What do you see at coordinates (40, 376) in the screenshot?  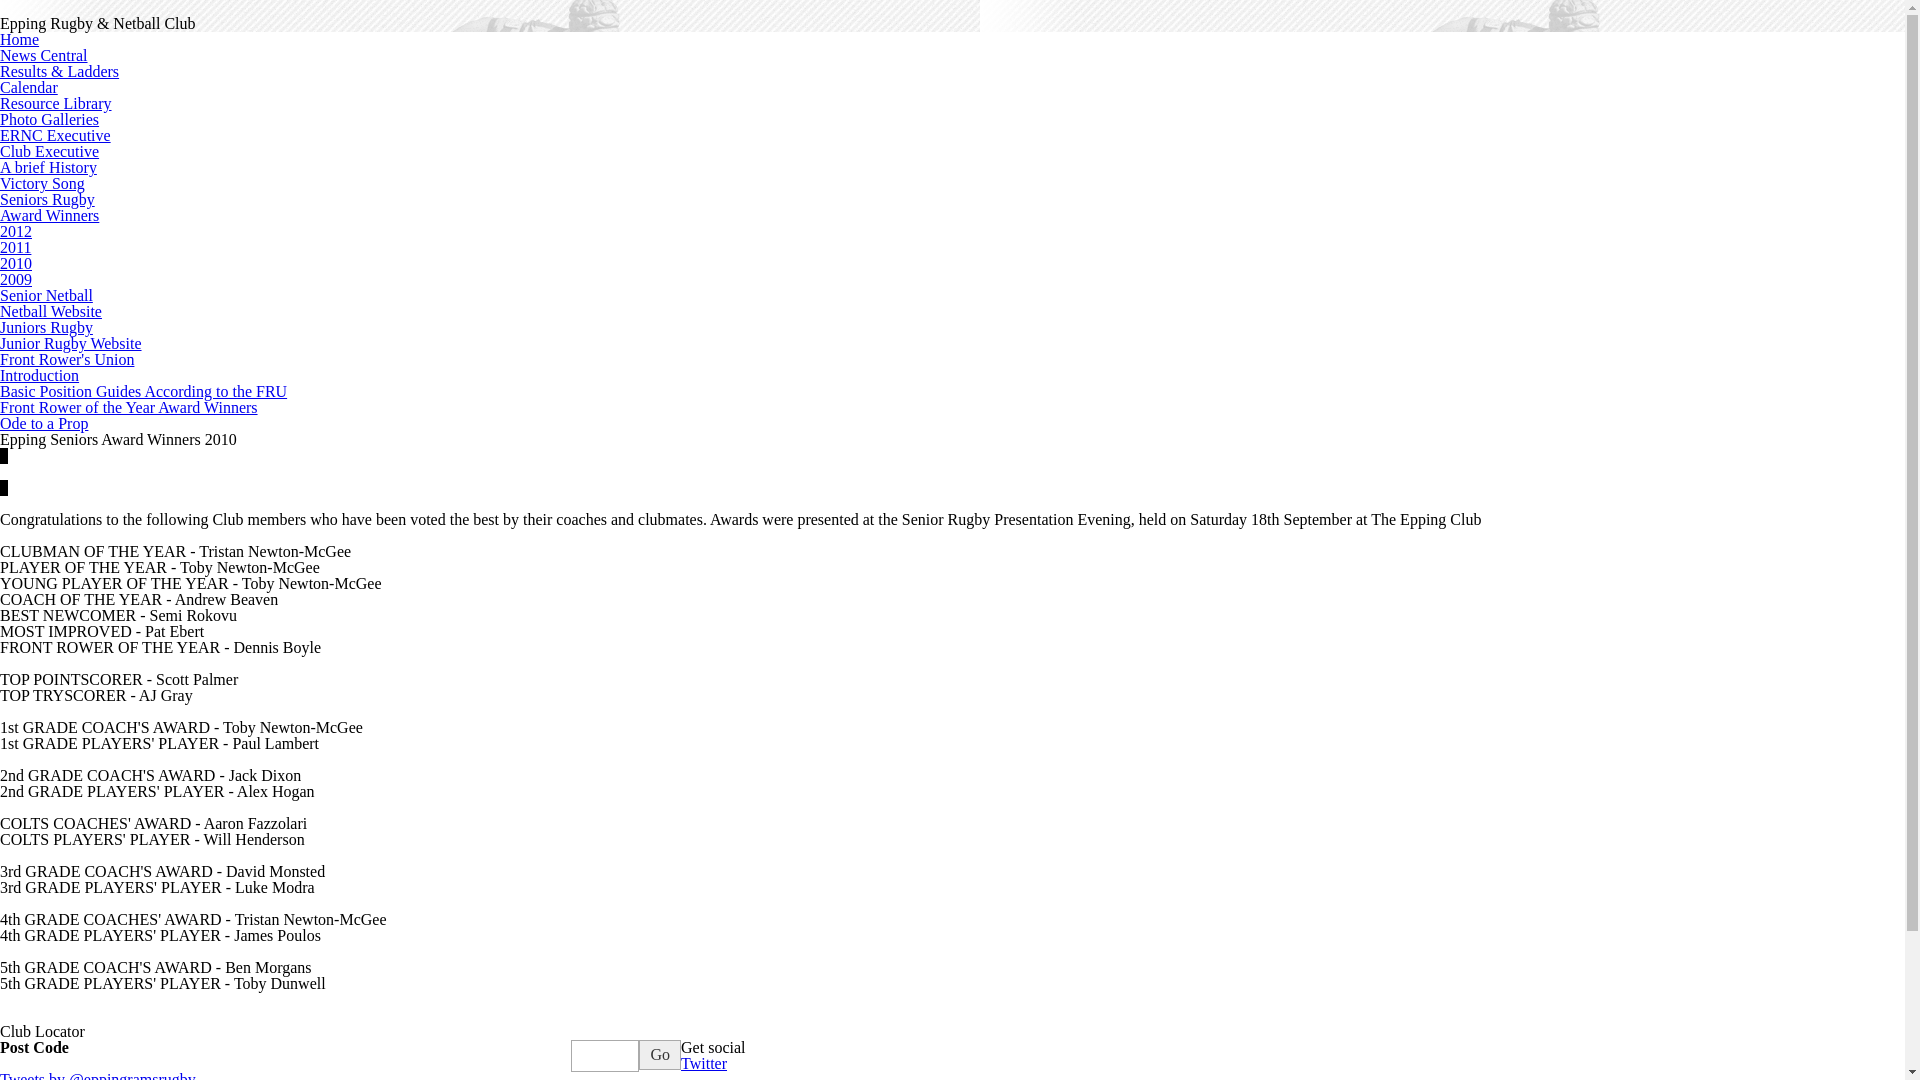 I see `Introduction` at bounding box center [40, 376].